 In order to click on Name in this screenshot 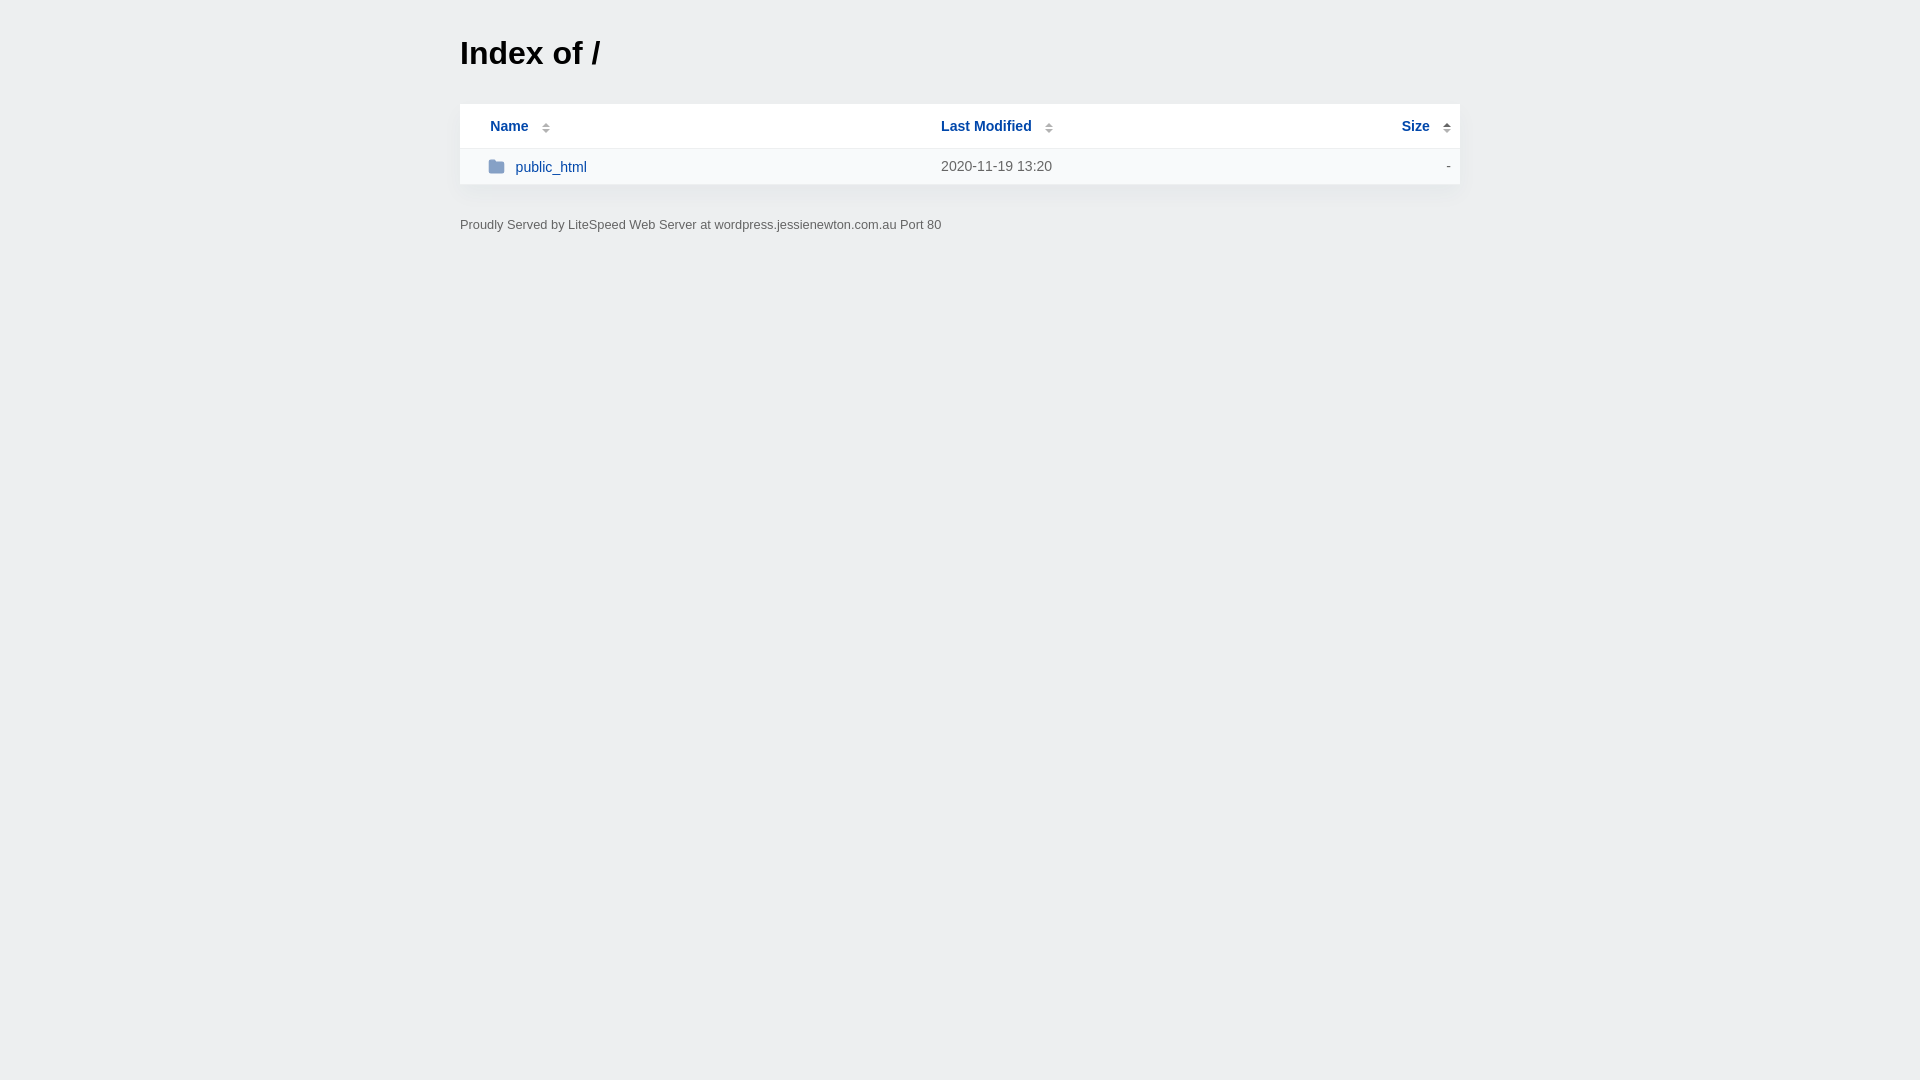, I will do `click(509, 126)`.